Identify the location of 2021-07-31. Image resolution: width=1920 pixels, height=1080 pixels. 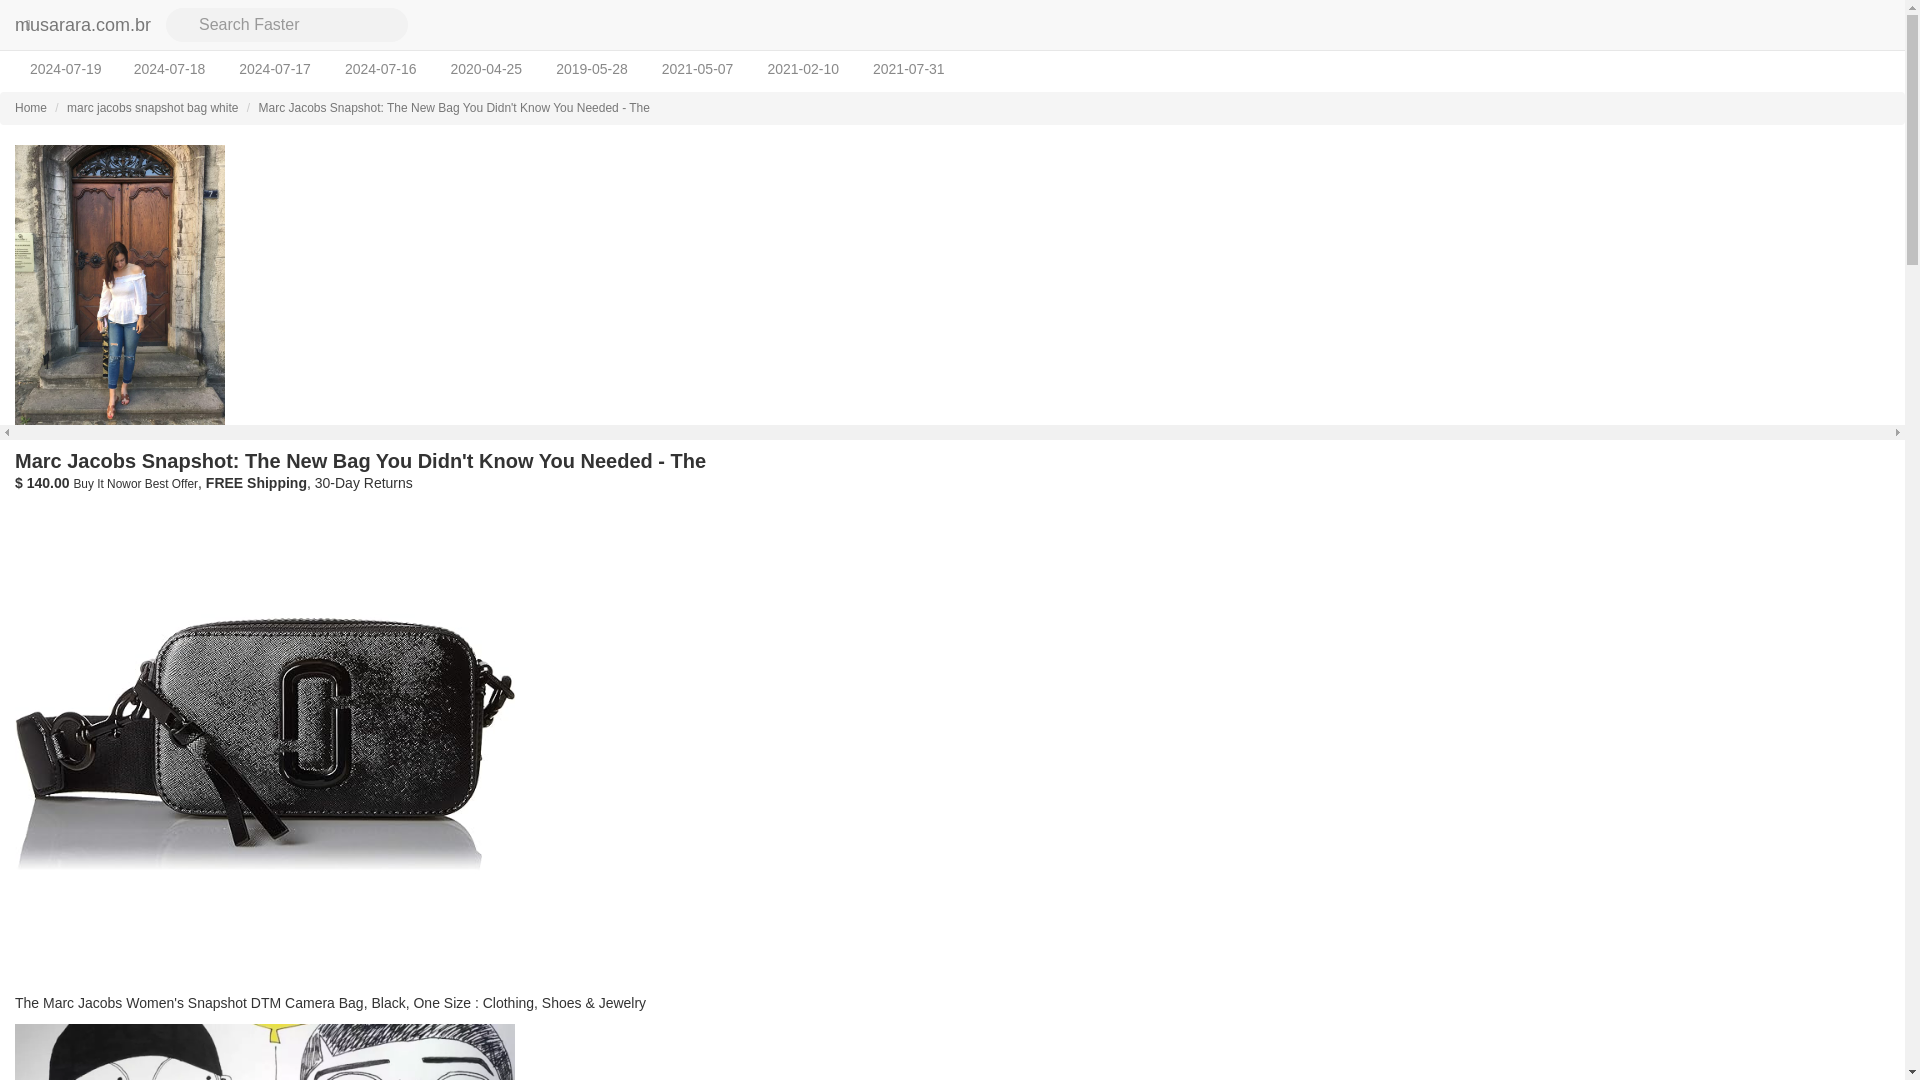
(909, 69).